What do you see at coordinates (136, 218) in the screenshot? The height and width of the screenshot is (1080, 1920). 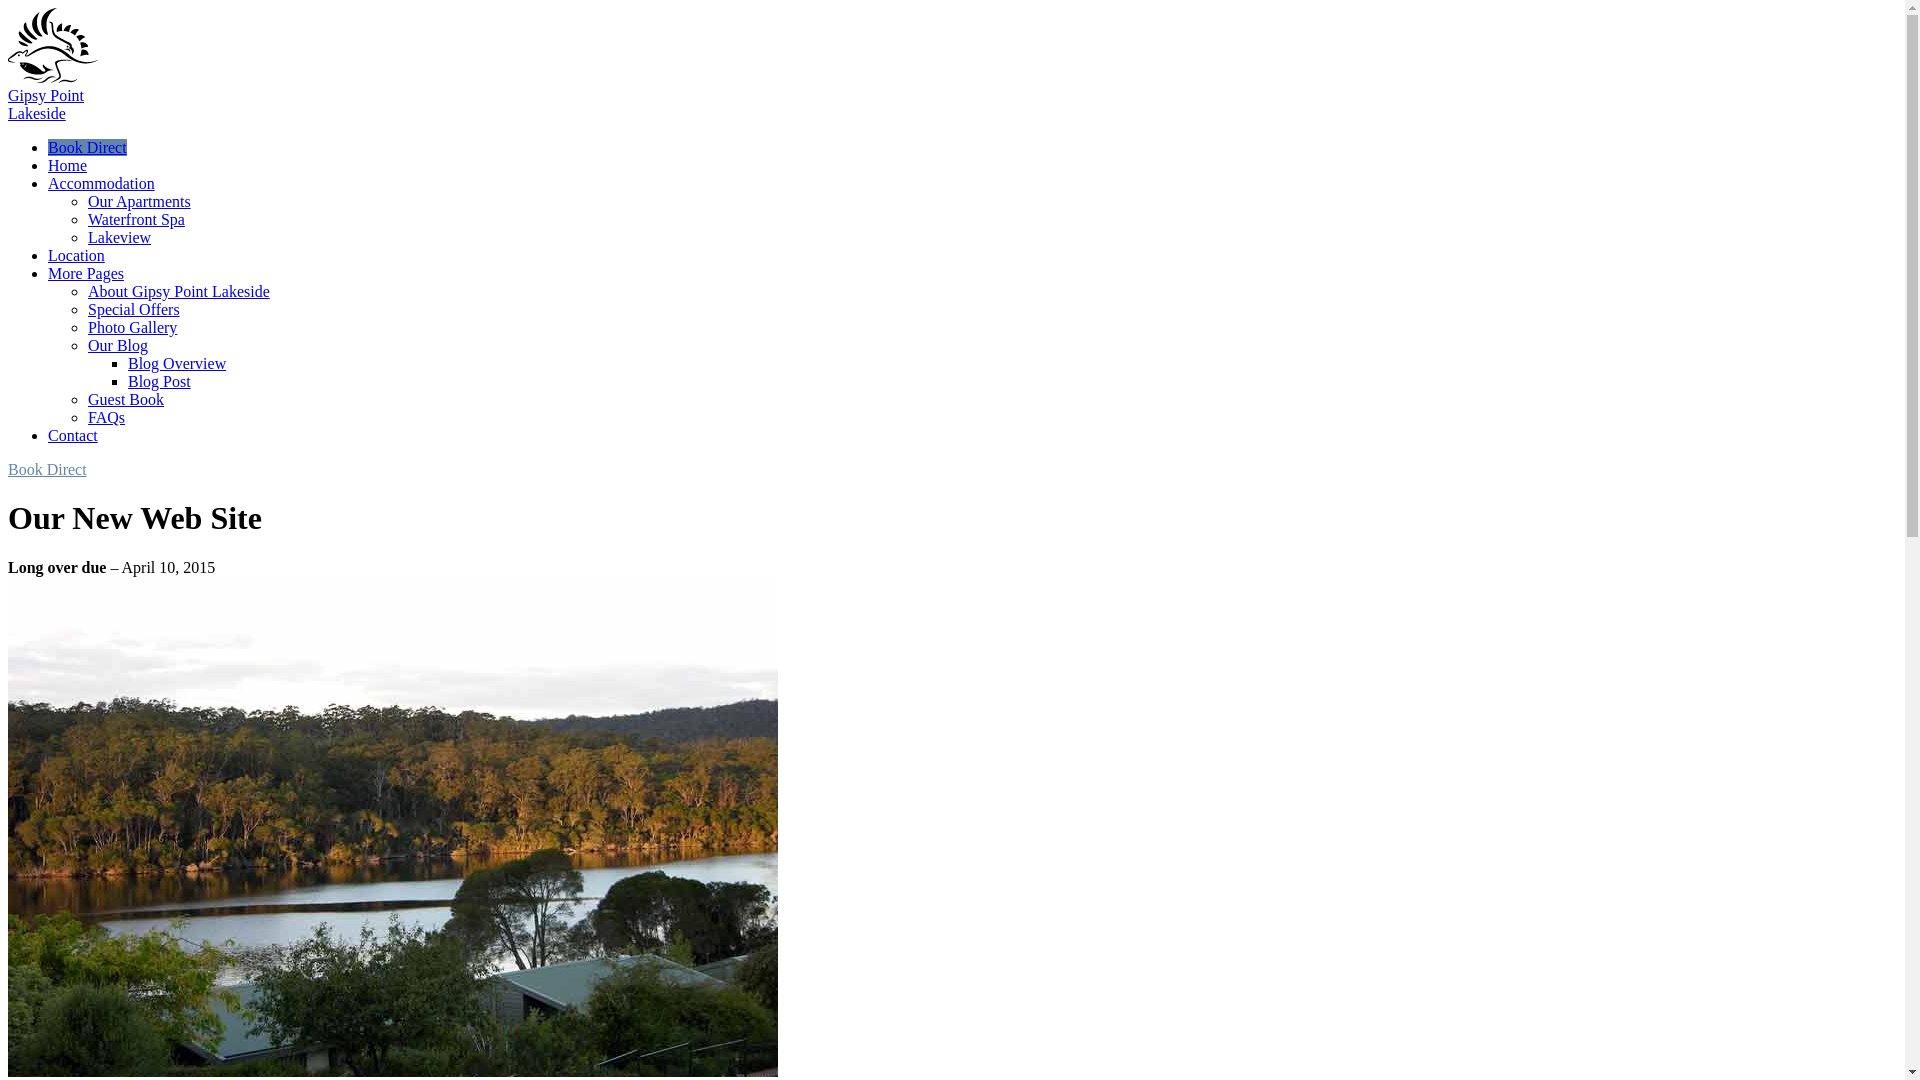 I see `Lakeview` at bounding box center [136, 218].